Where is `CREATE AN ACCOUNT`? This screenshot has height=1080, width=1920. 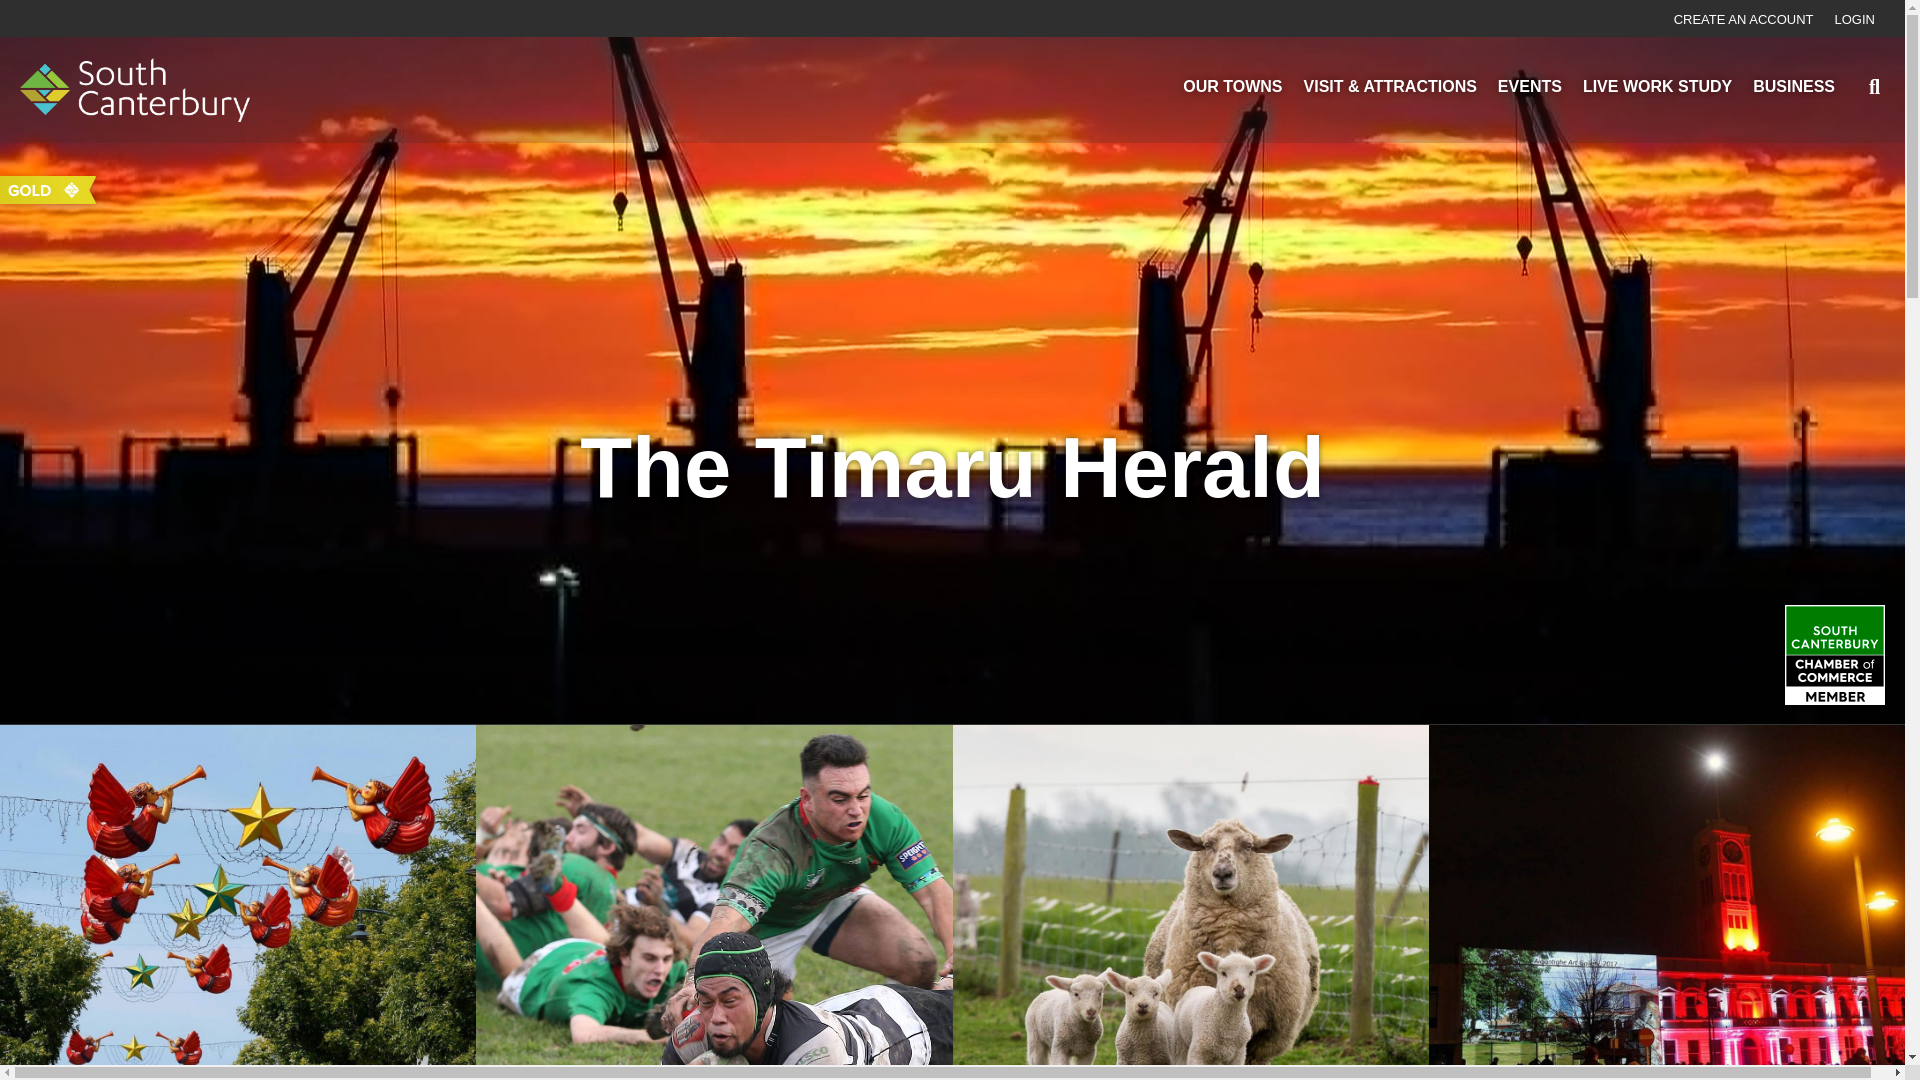 CREATE AN ACCOUNT is located at coordinates (1734, 20).